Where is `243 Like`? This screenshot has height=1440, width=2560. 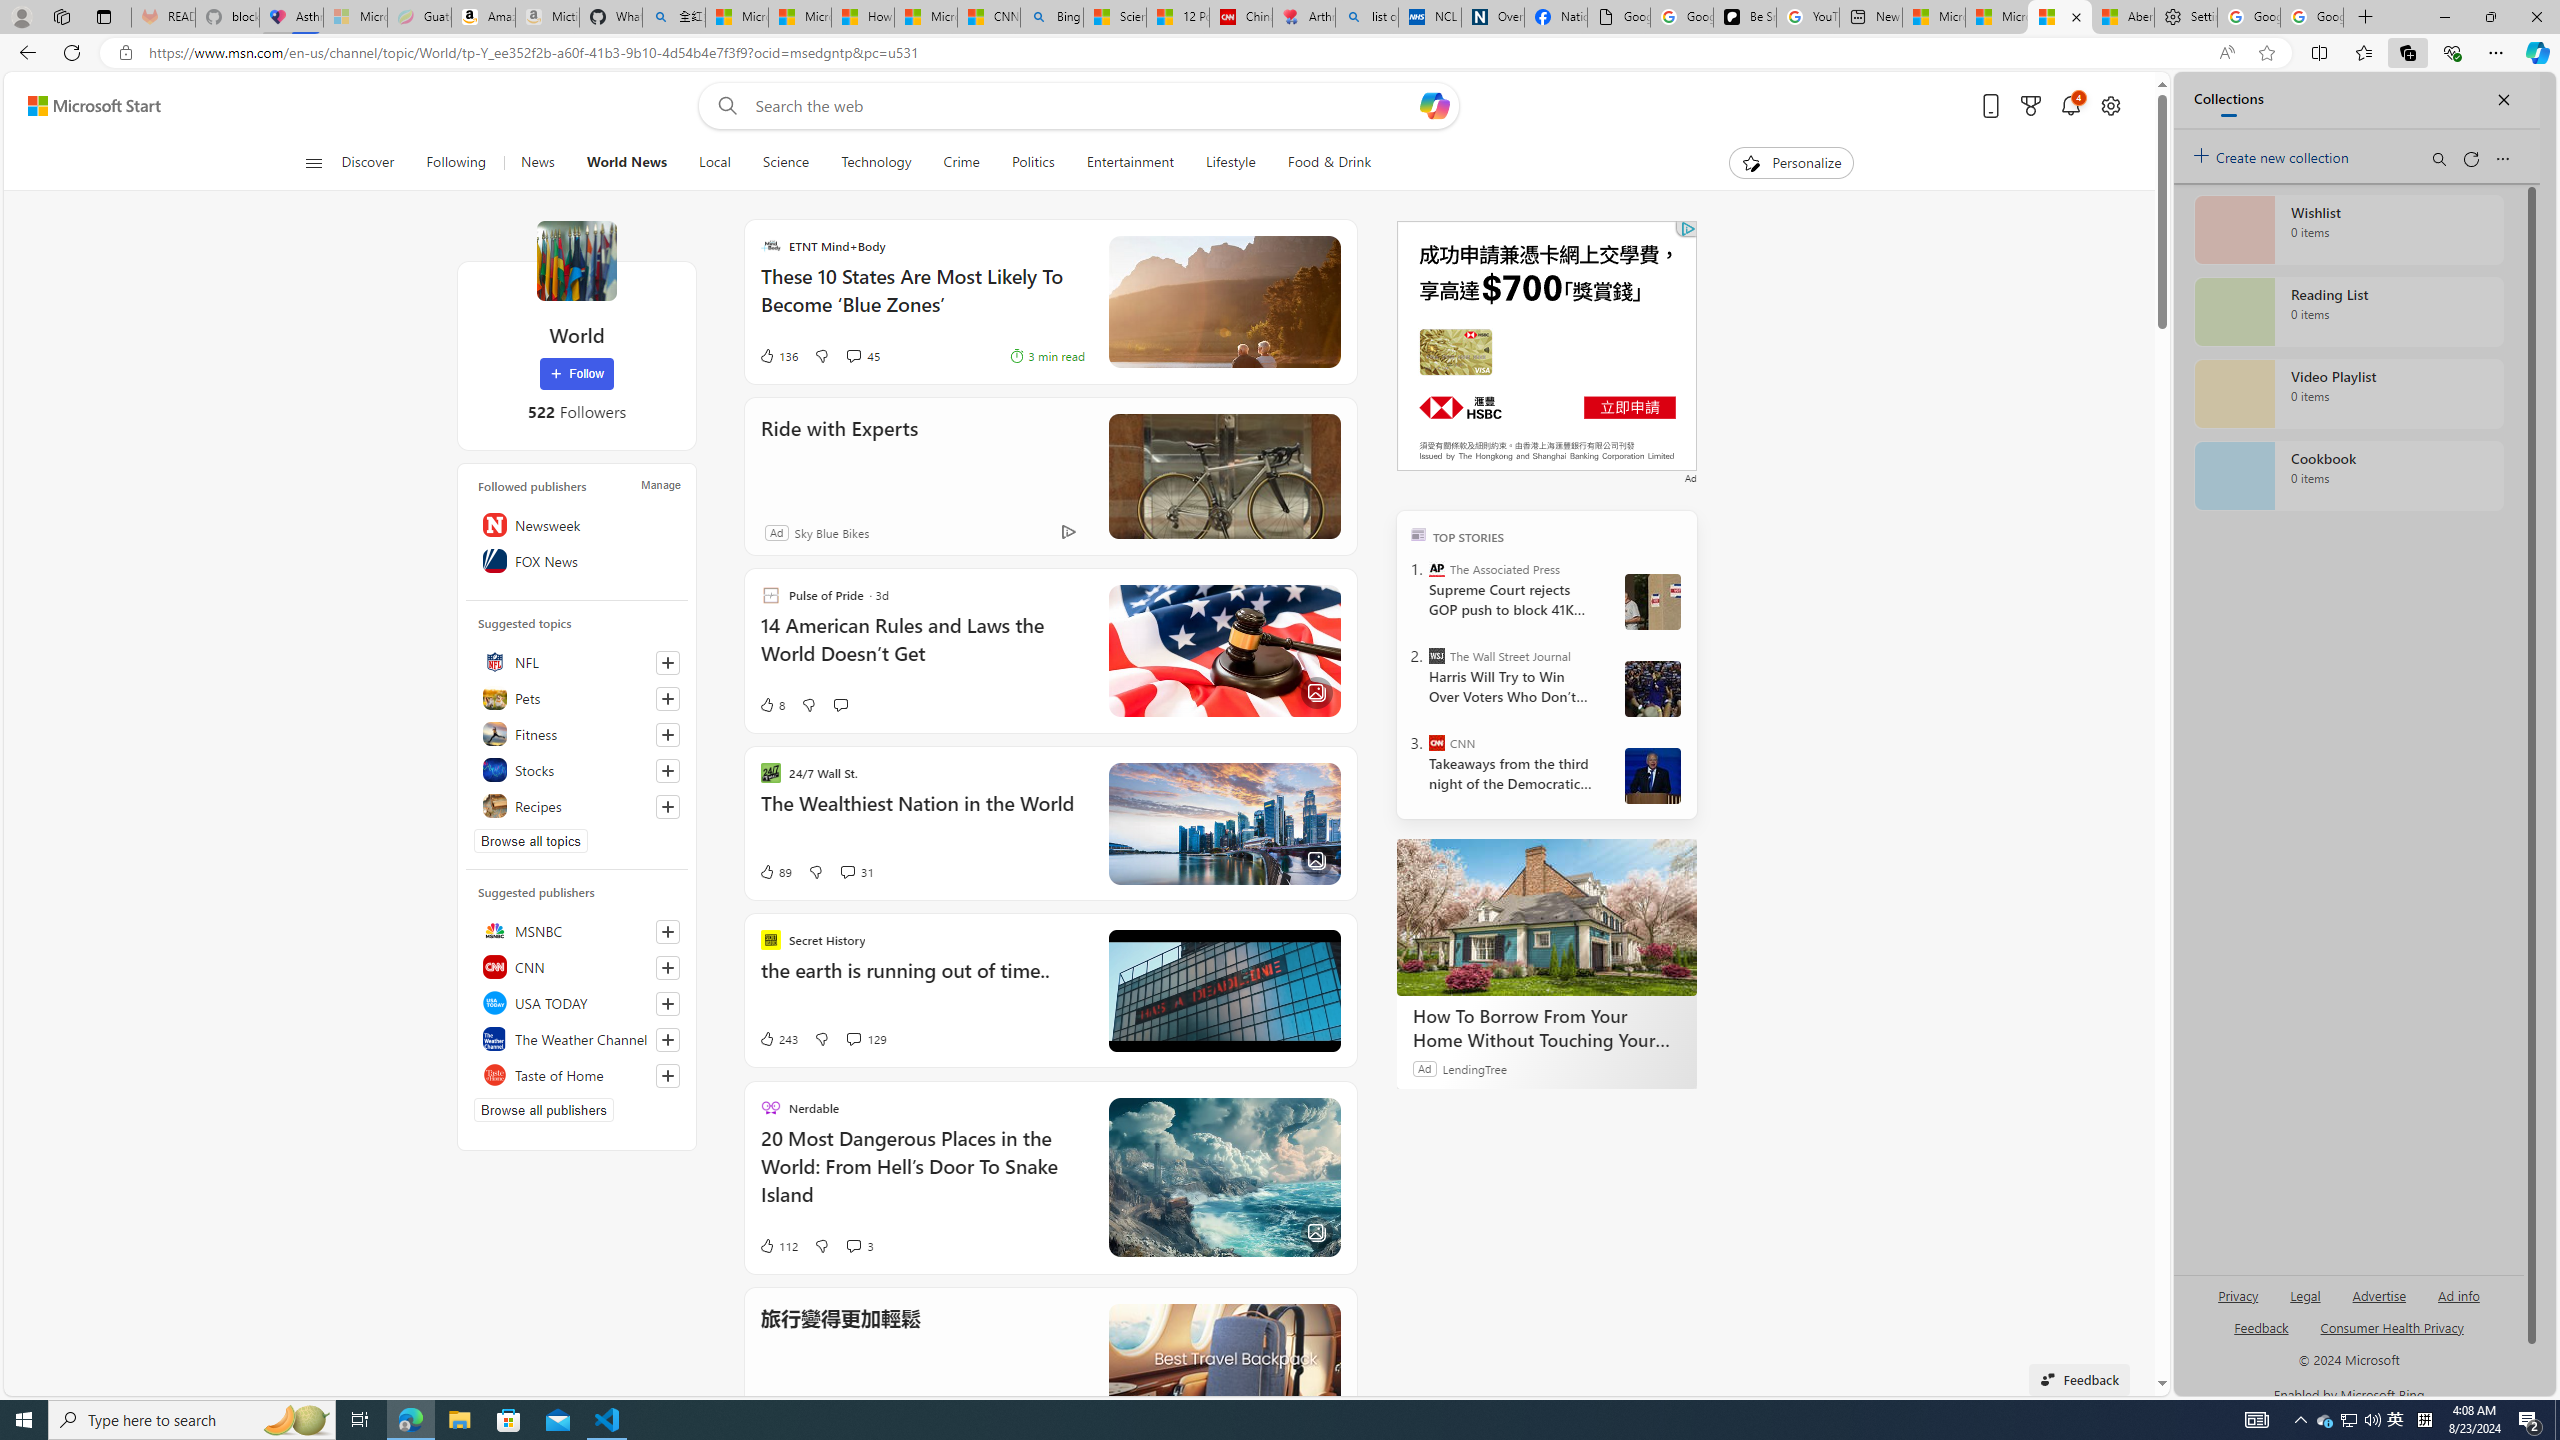 243 Like is located at coordinates (778, 1039).